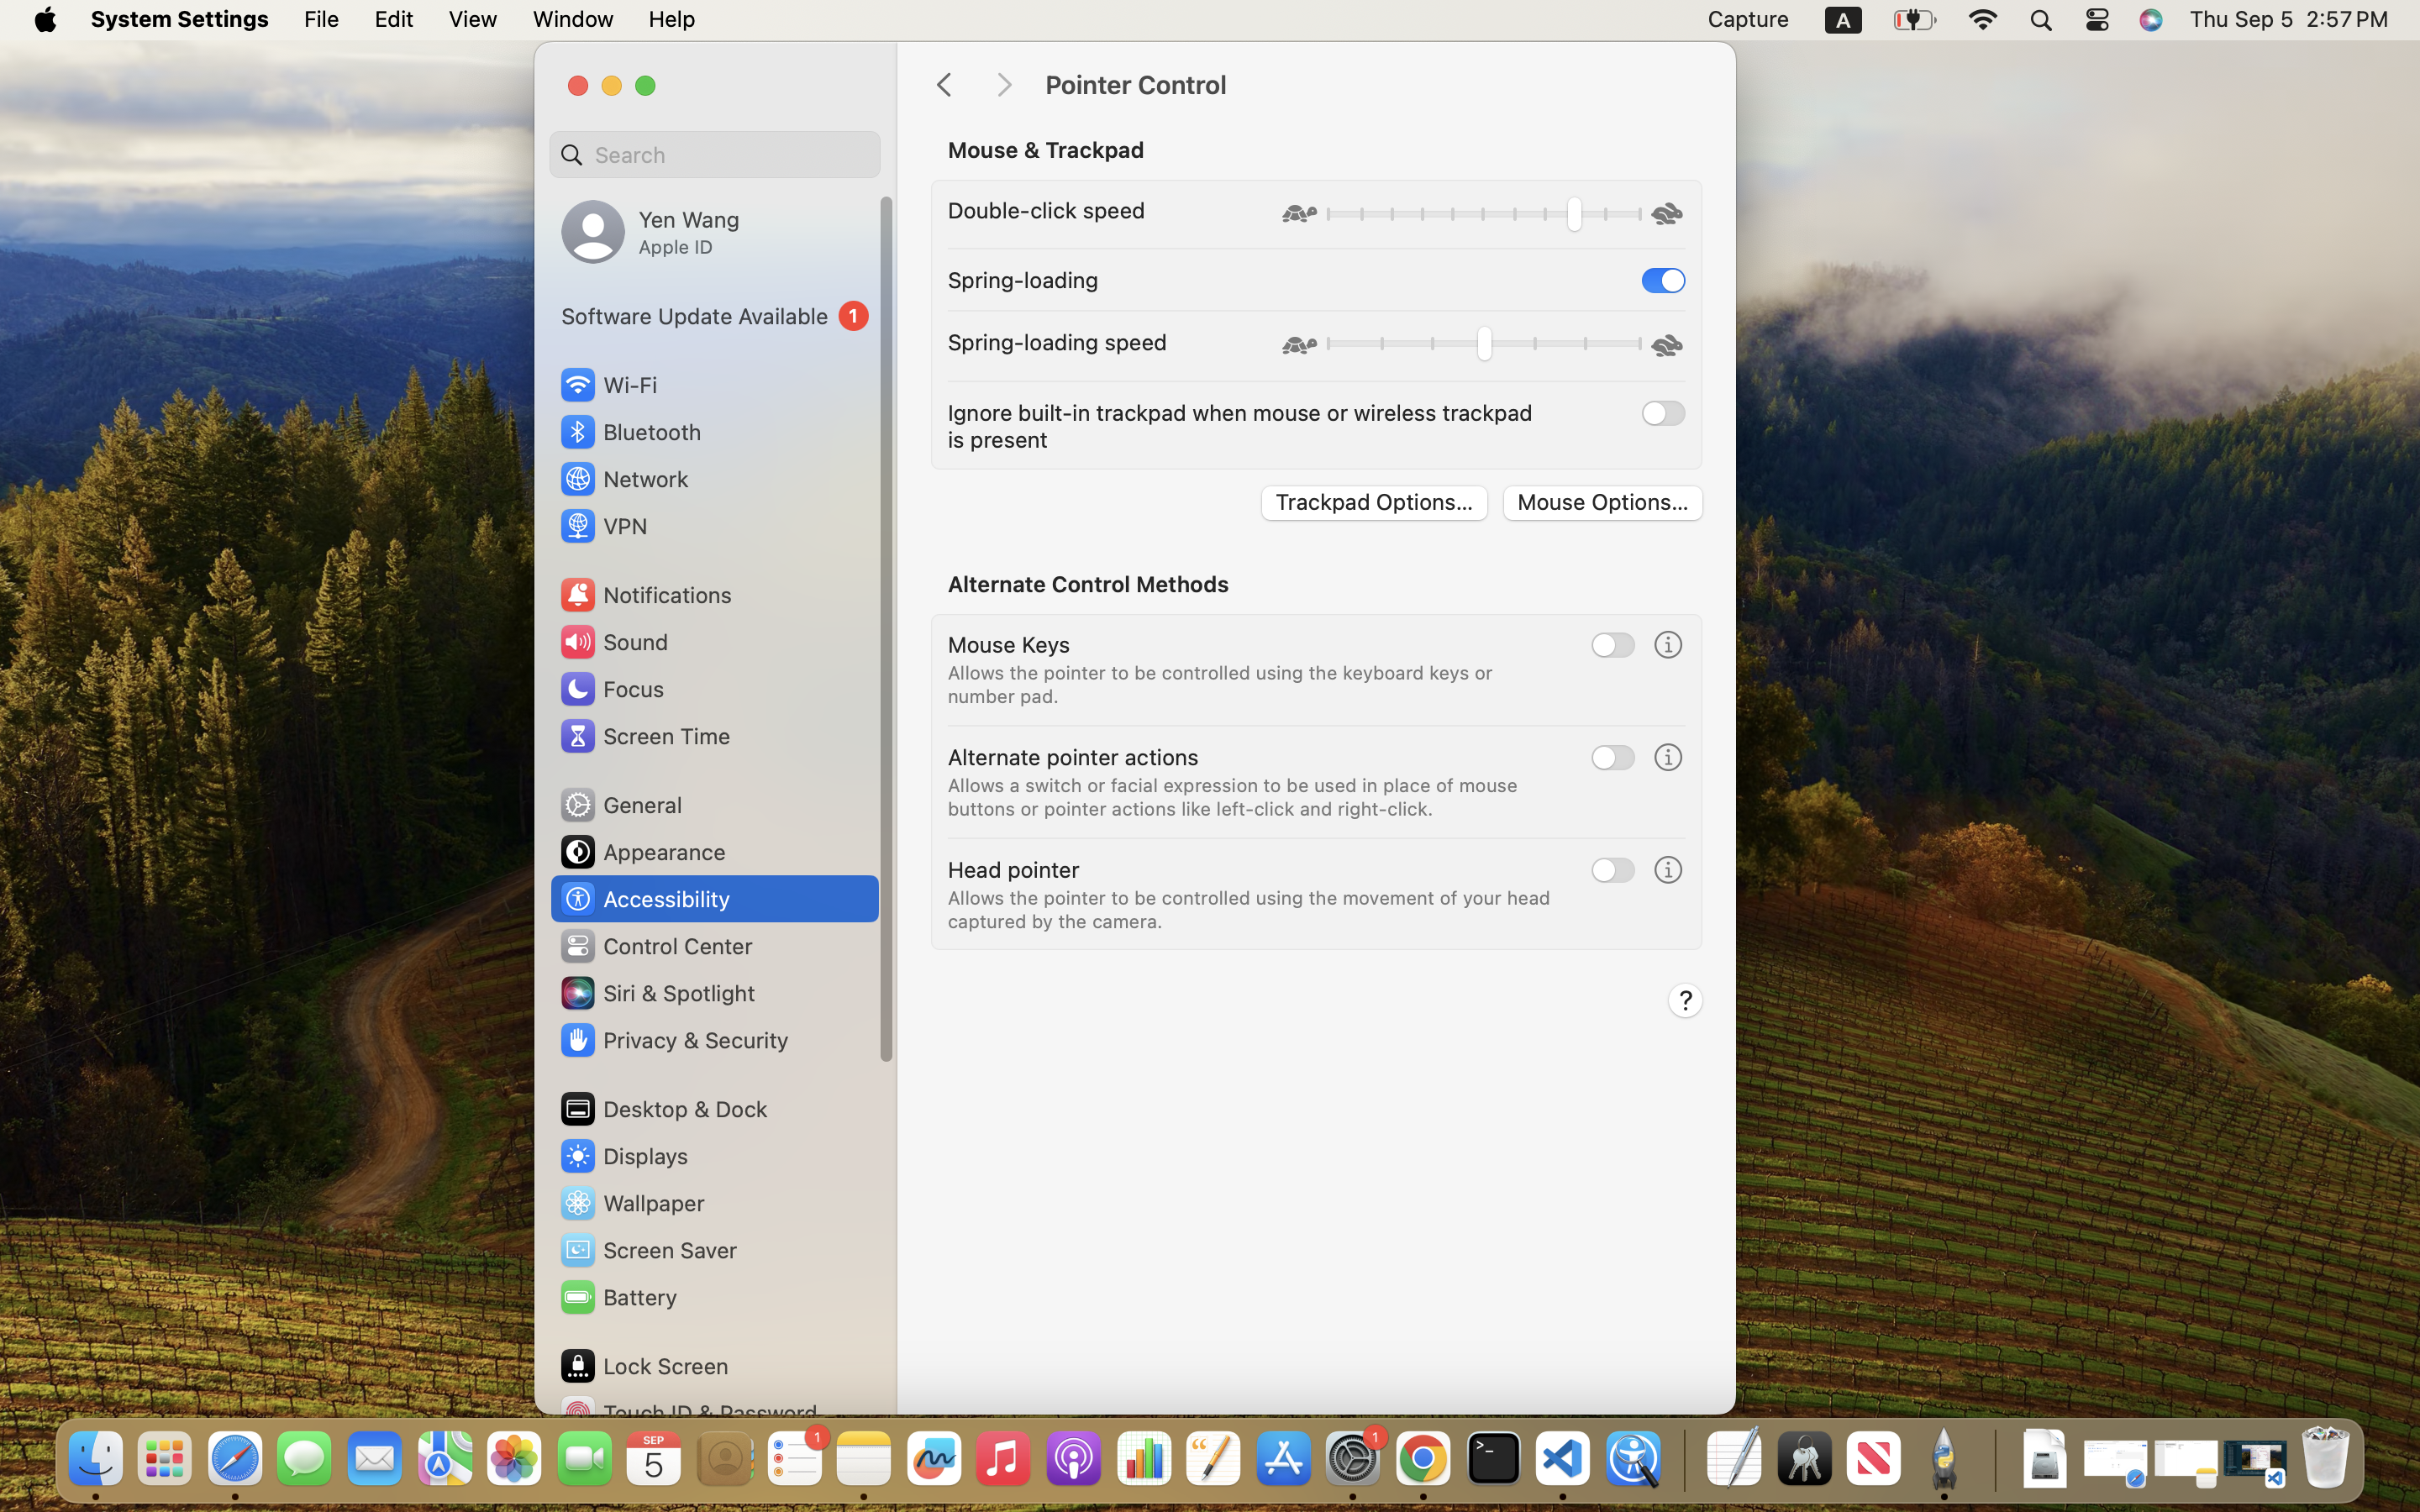  What do you see at coordinates (602, 526) in the screenshot?
I see `VPN` at bounding box center [602, 526].